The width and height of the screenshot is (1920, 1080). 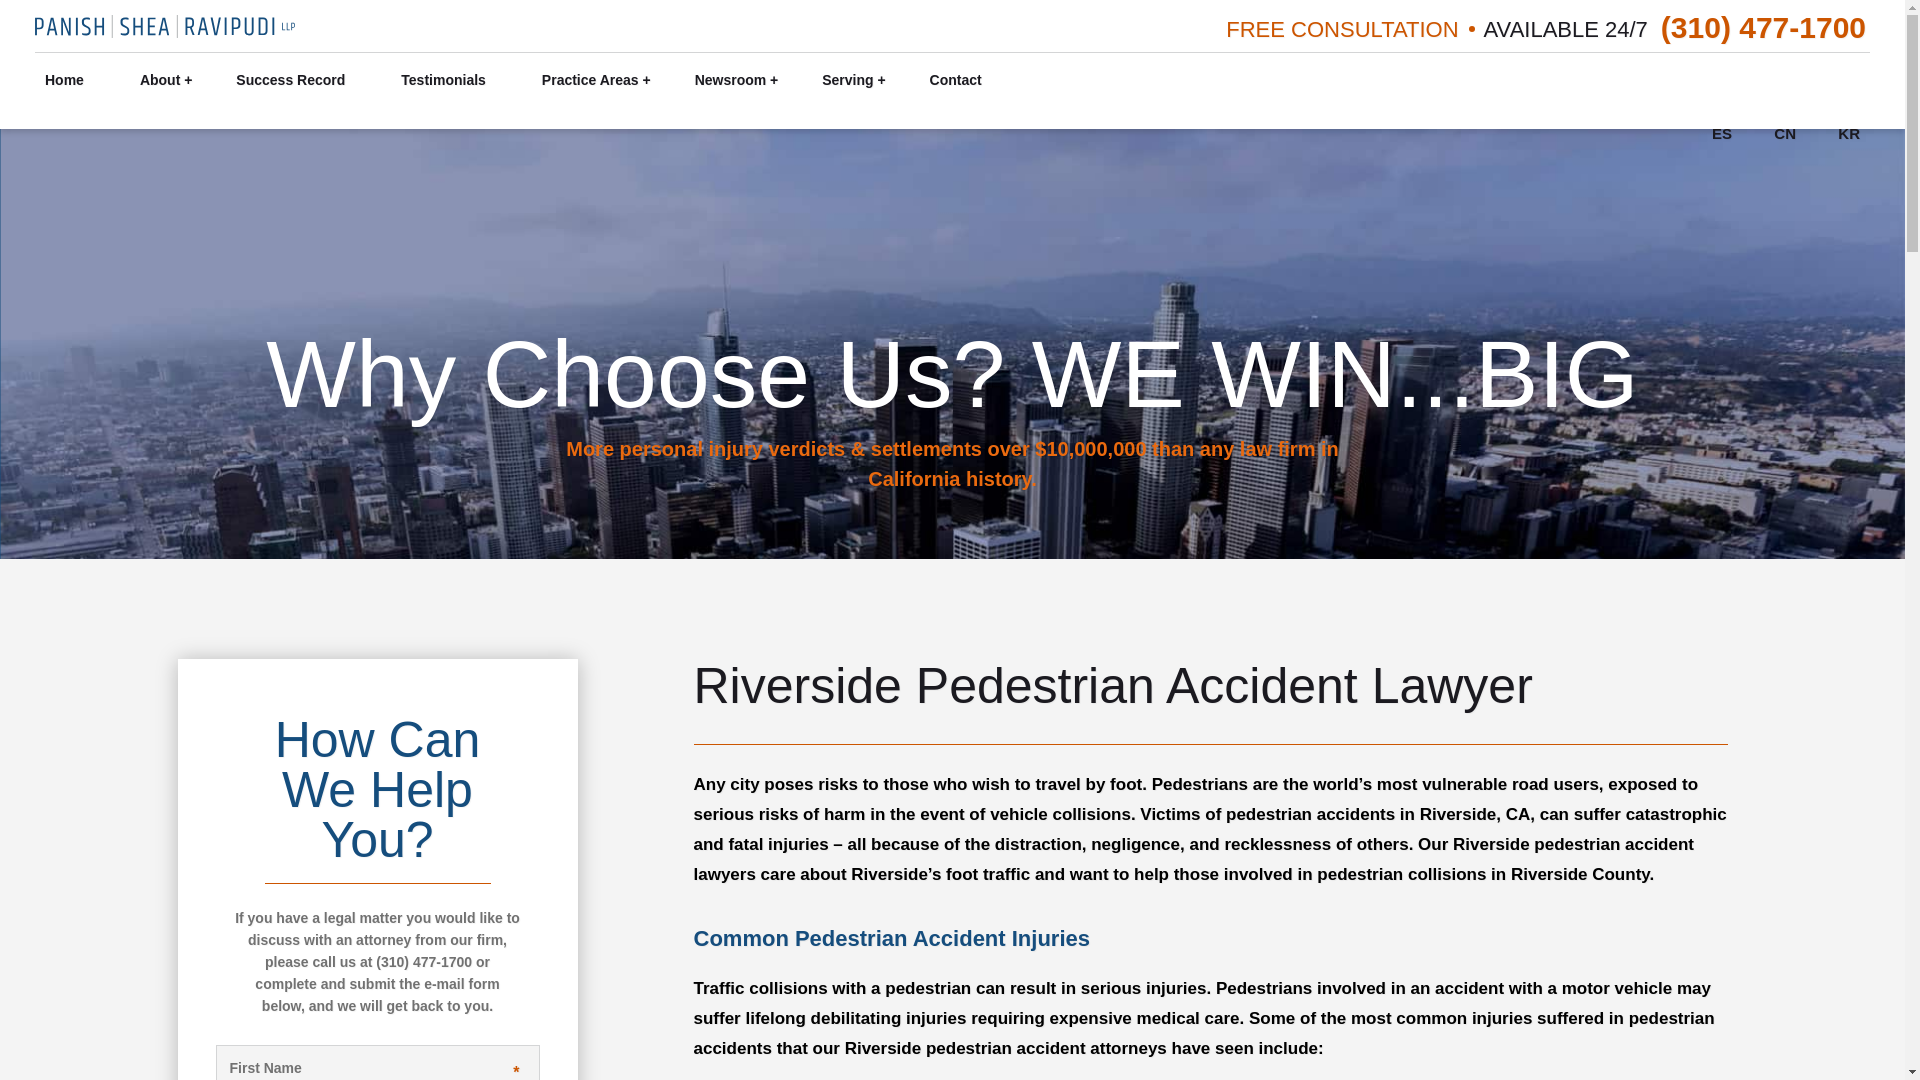 I want to click on Success Record, so click(x=290, y=80).